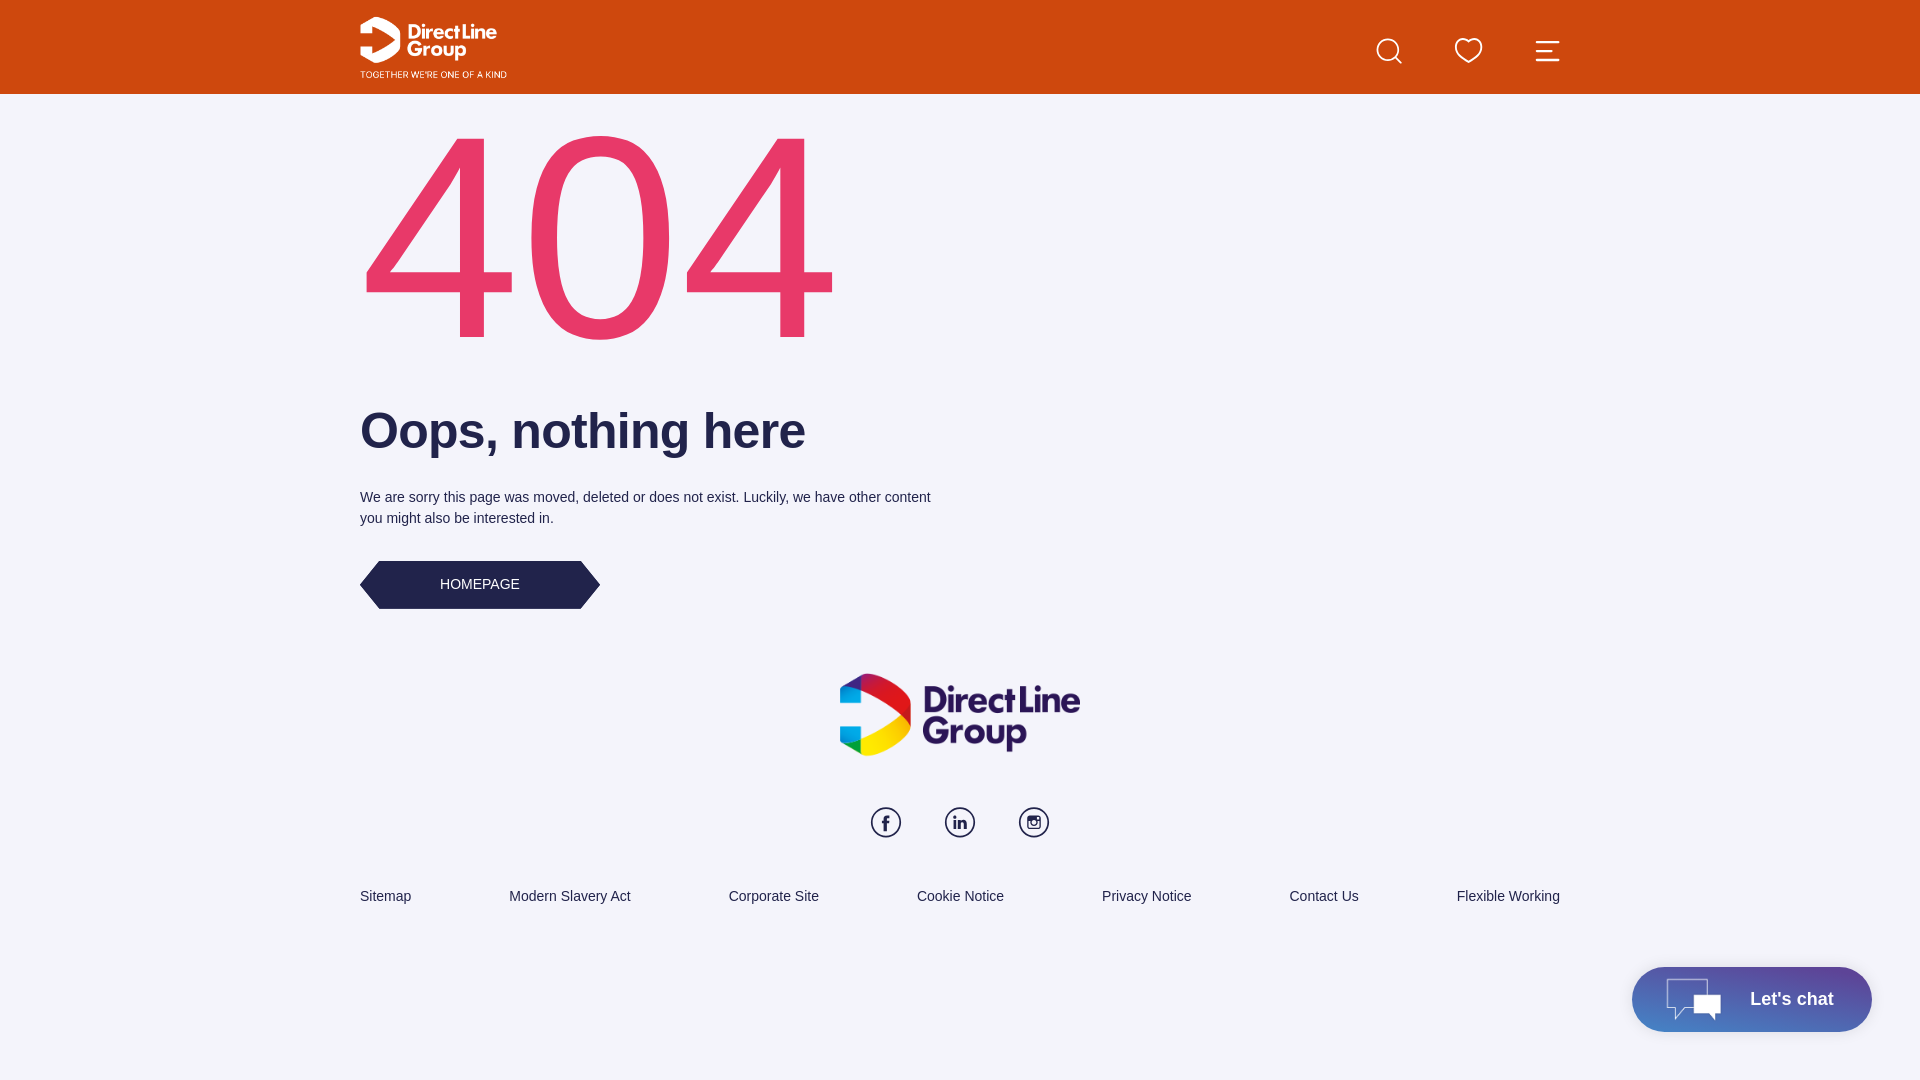  Describe the element at coordinates (1752, 999) in the screenshot. I see `Let's chat` at that location.